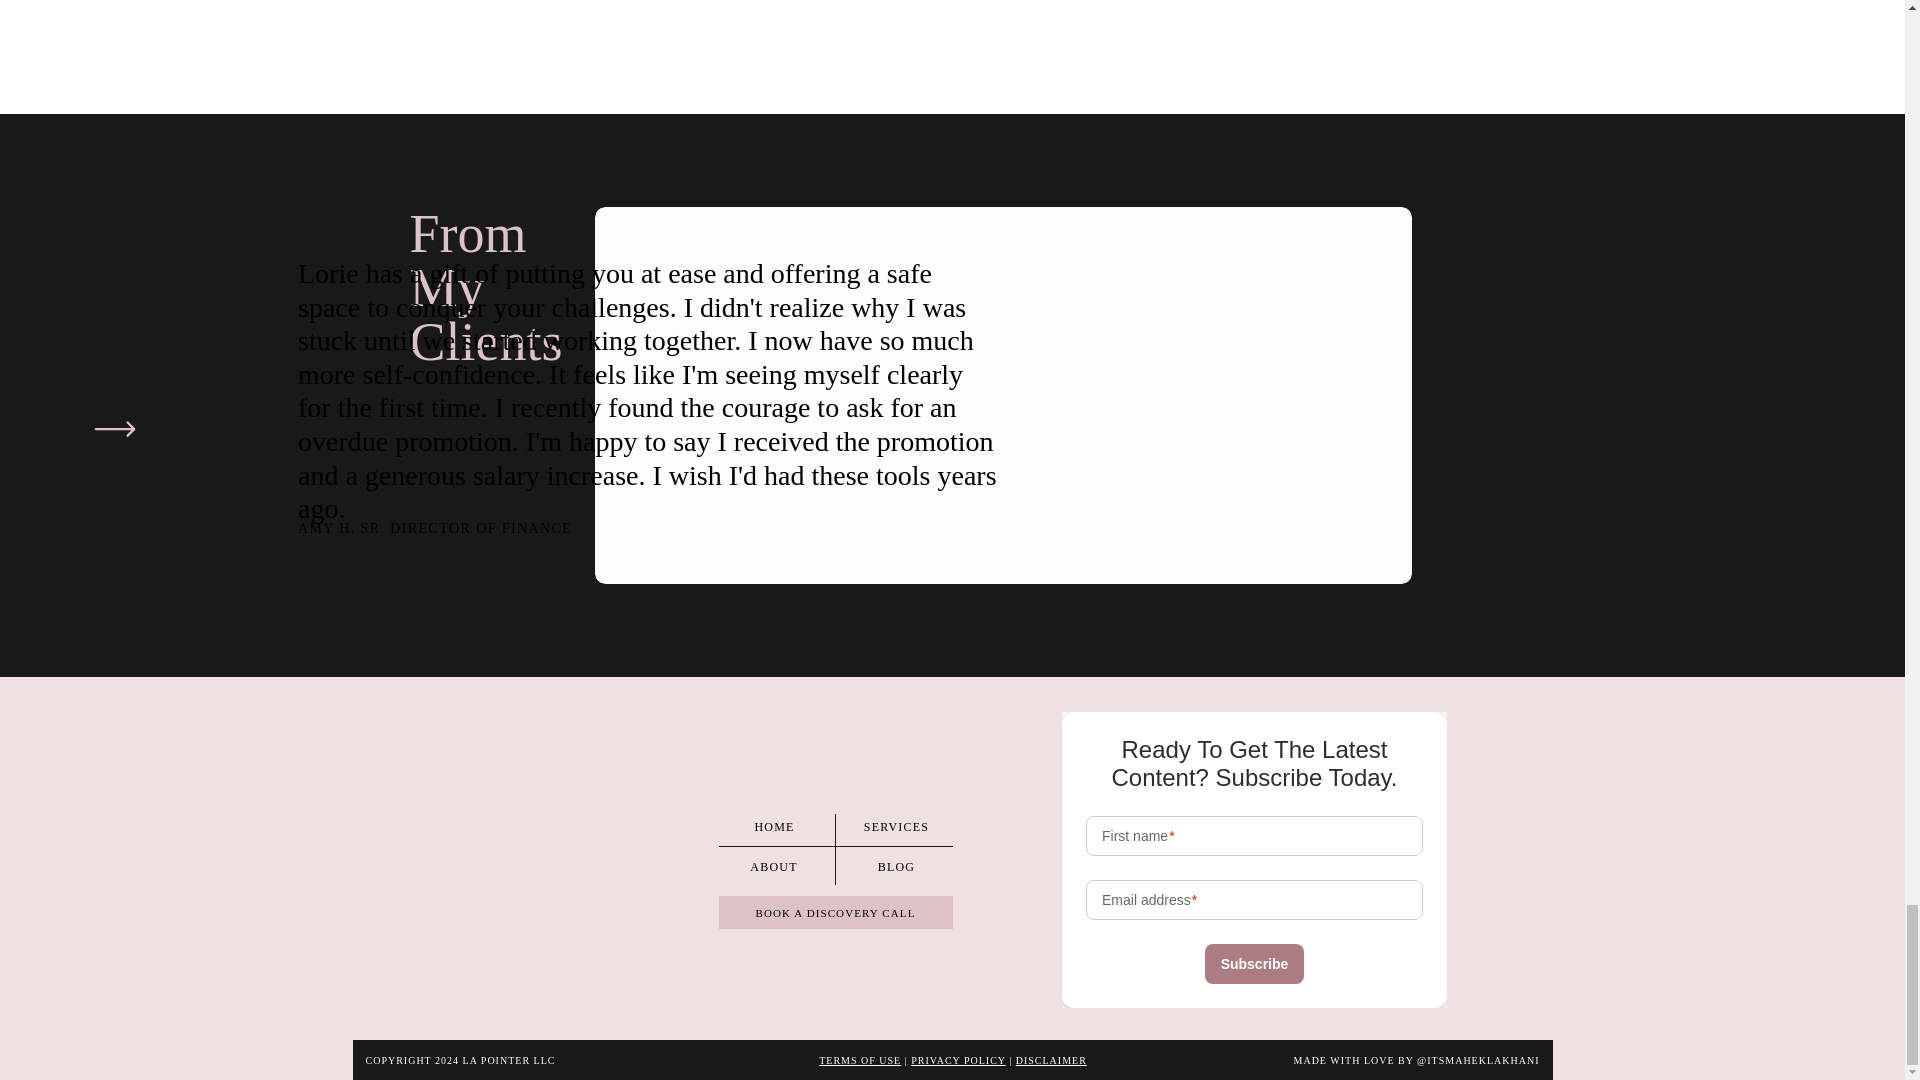  What do you see at coordinates (1050, 1060) in the screenshot?
I see `DISCLAIMER` at bounding box center [1050, 1060].